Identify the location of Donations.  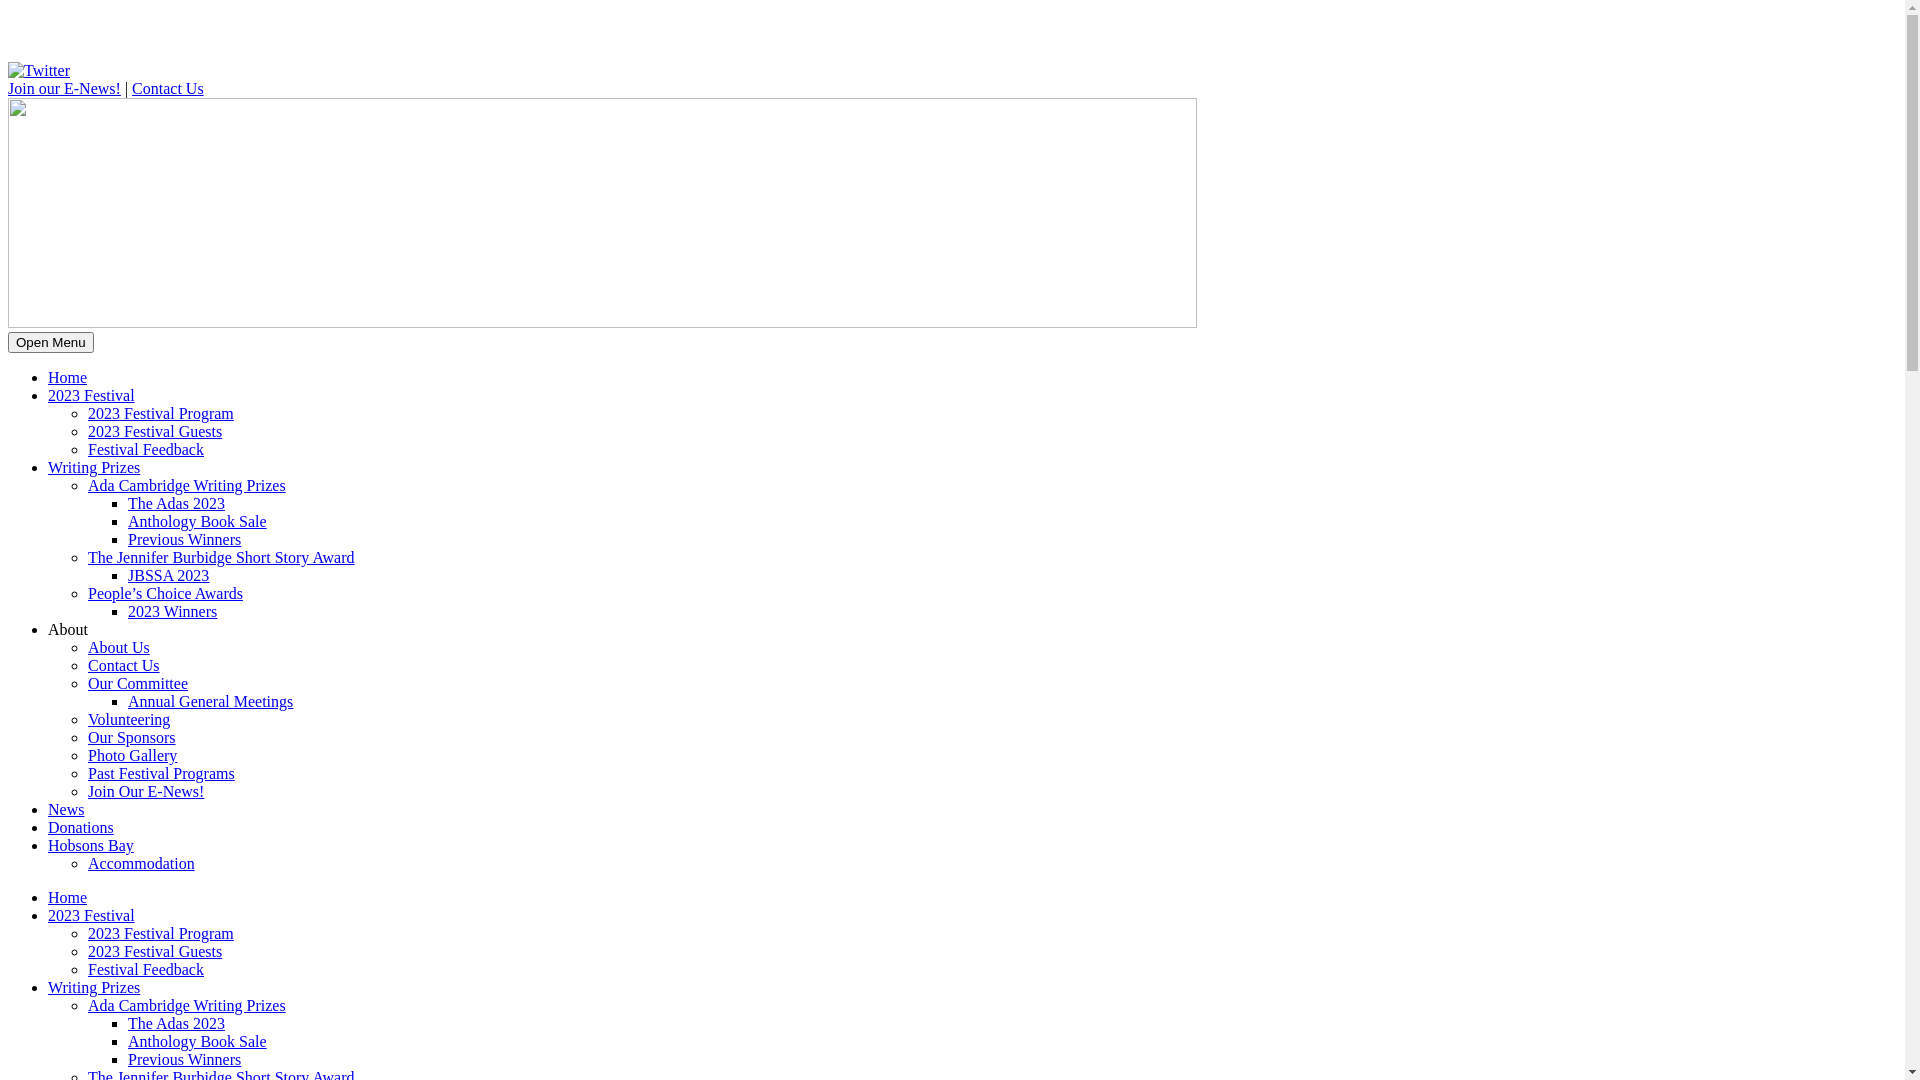
(81, 828).